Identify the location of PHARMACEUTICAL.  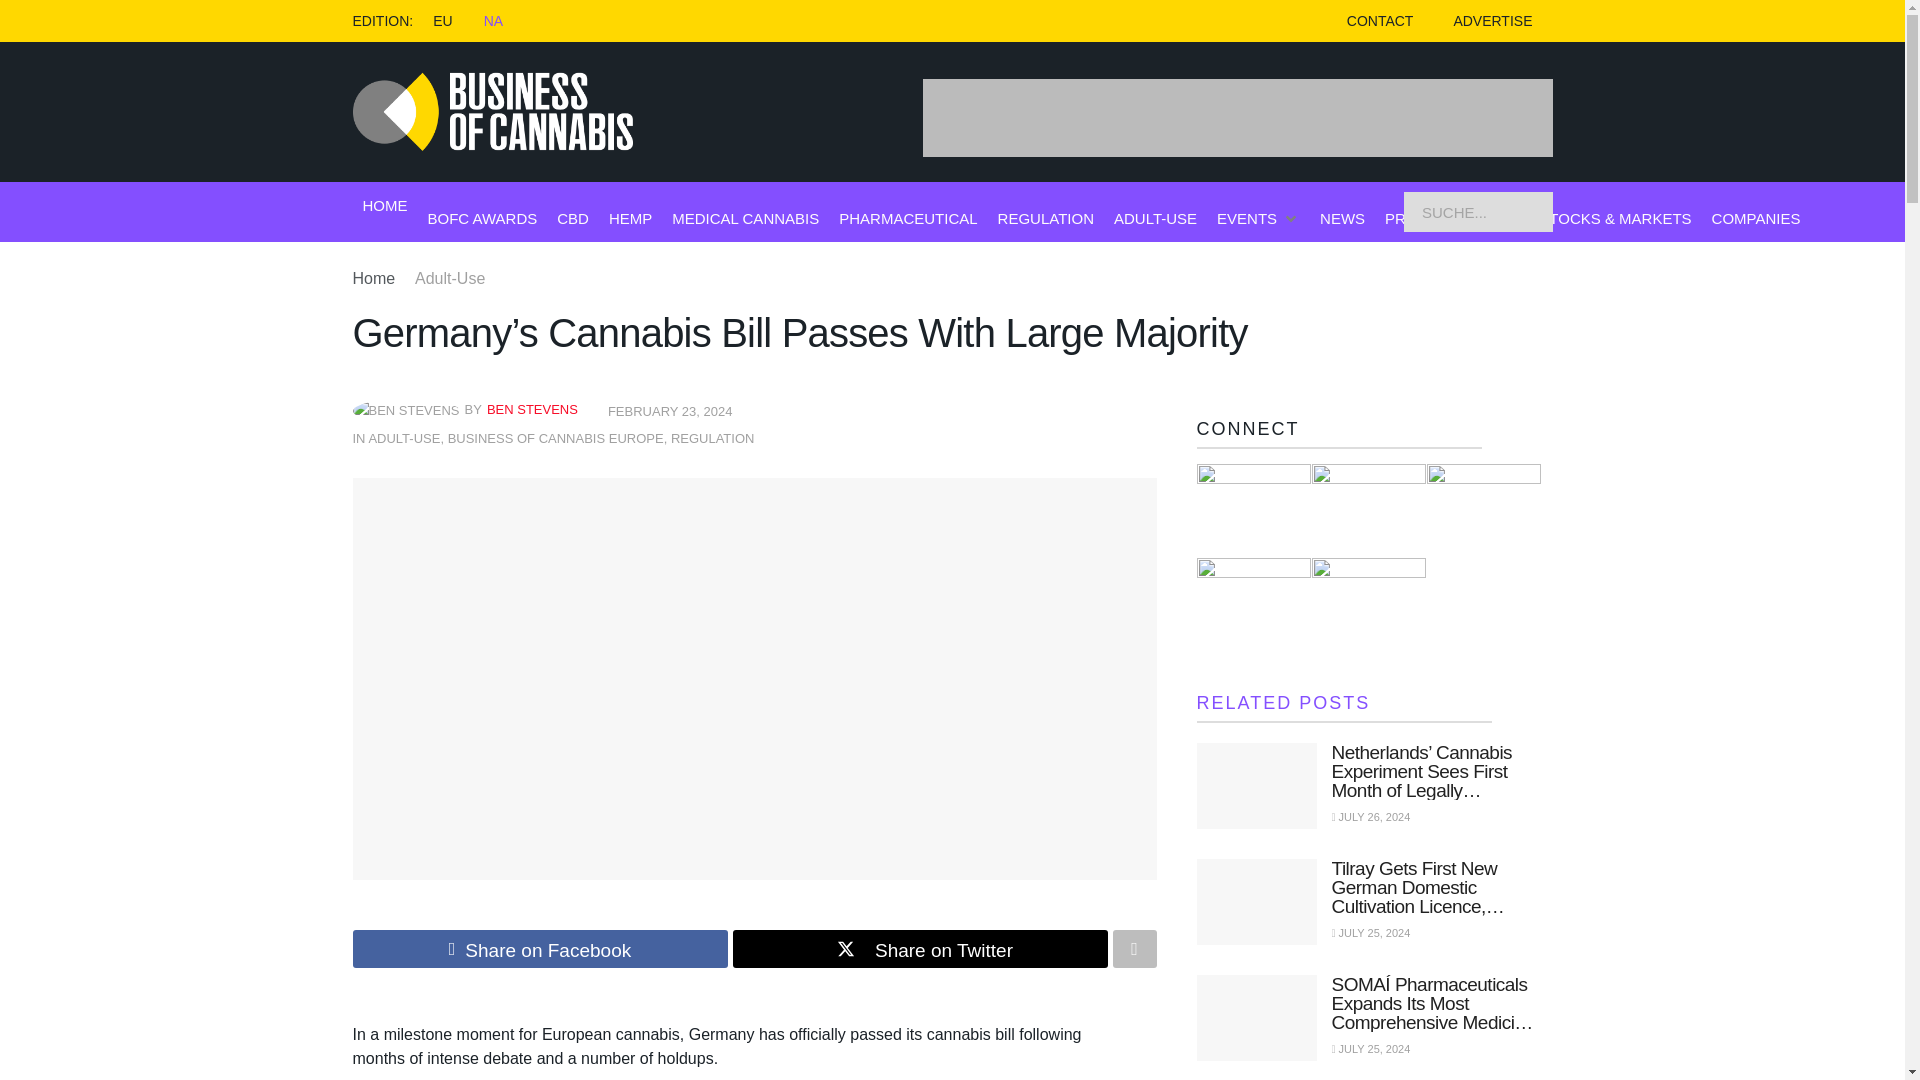
(908, 218).